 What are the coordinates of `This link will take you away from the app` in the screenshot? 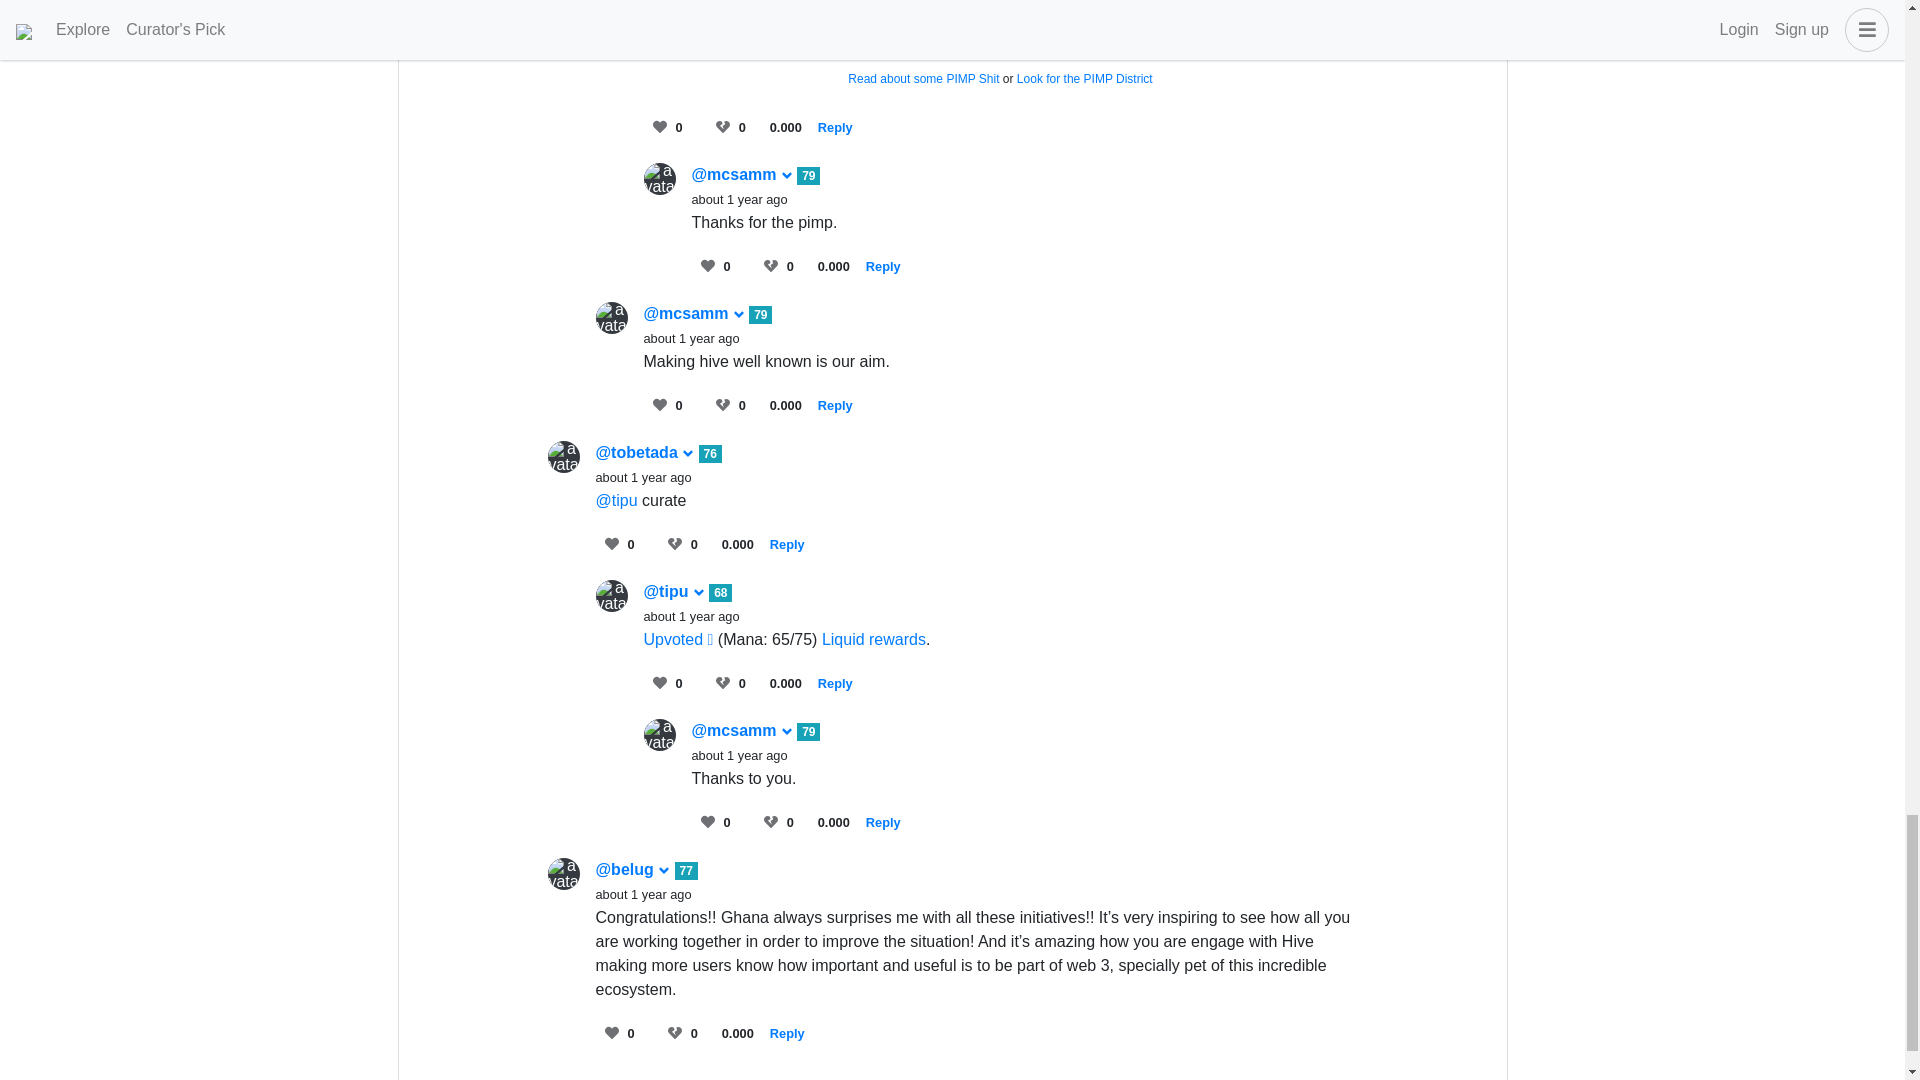 It's located at (1085, 79).